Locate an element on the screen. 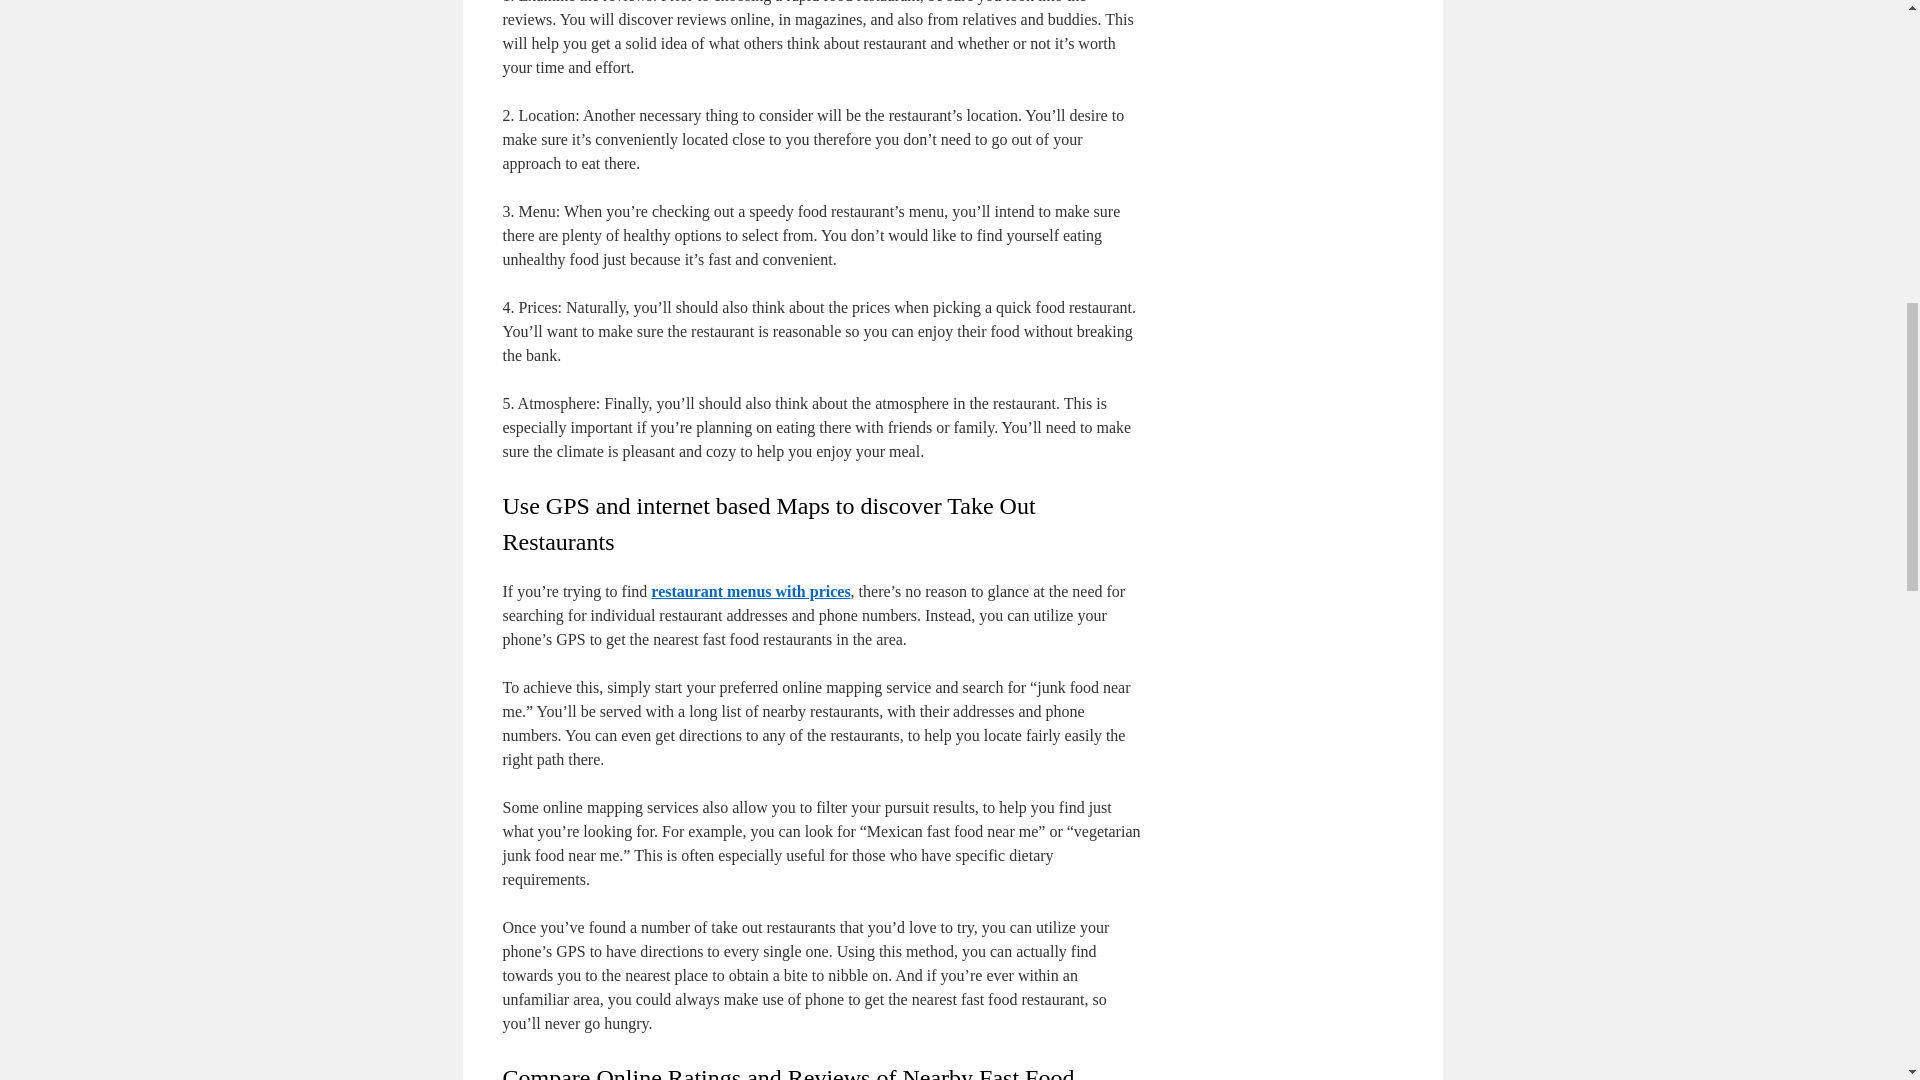 This screenshot has width=1920, height=1080. restaurant menus with prices is located at coordinates (750, 592).